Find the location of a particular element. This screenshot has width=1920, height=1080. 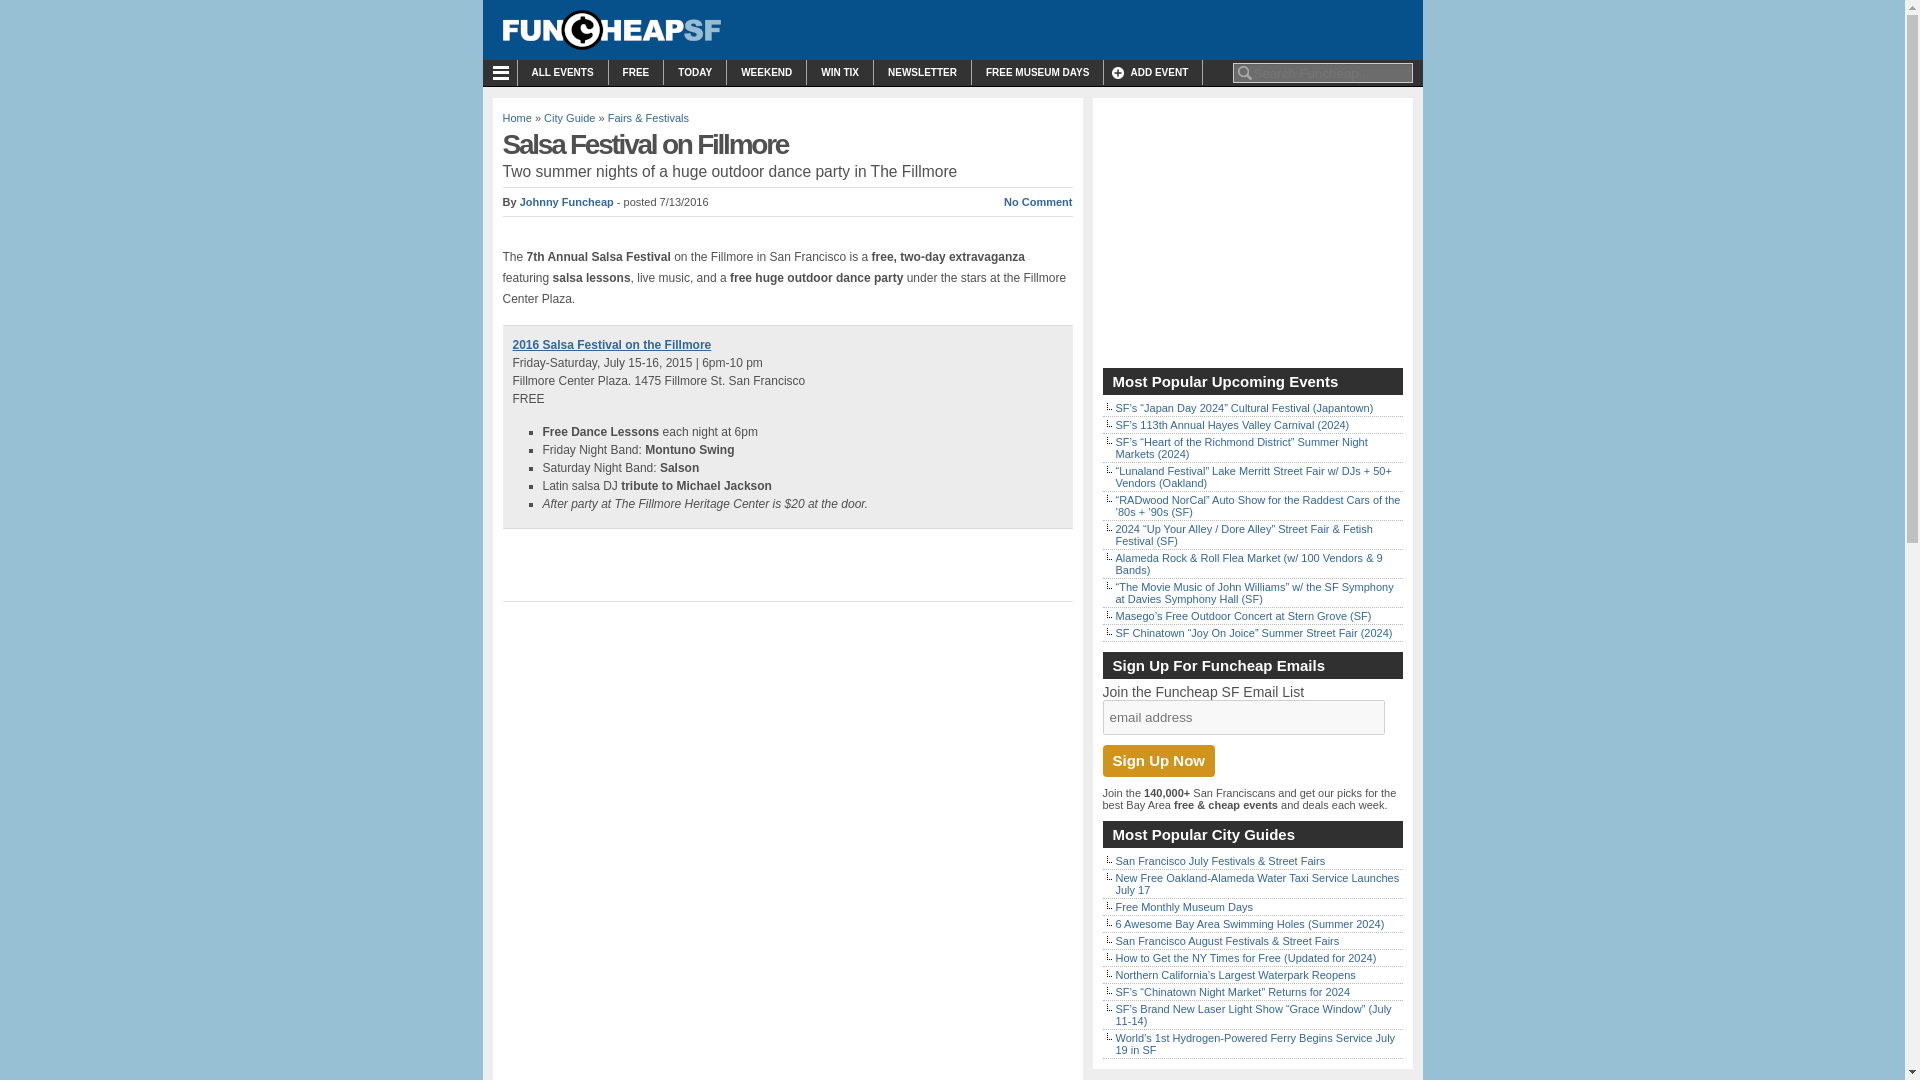

FREE is located at coordinates (636, 72).